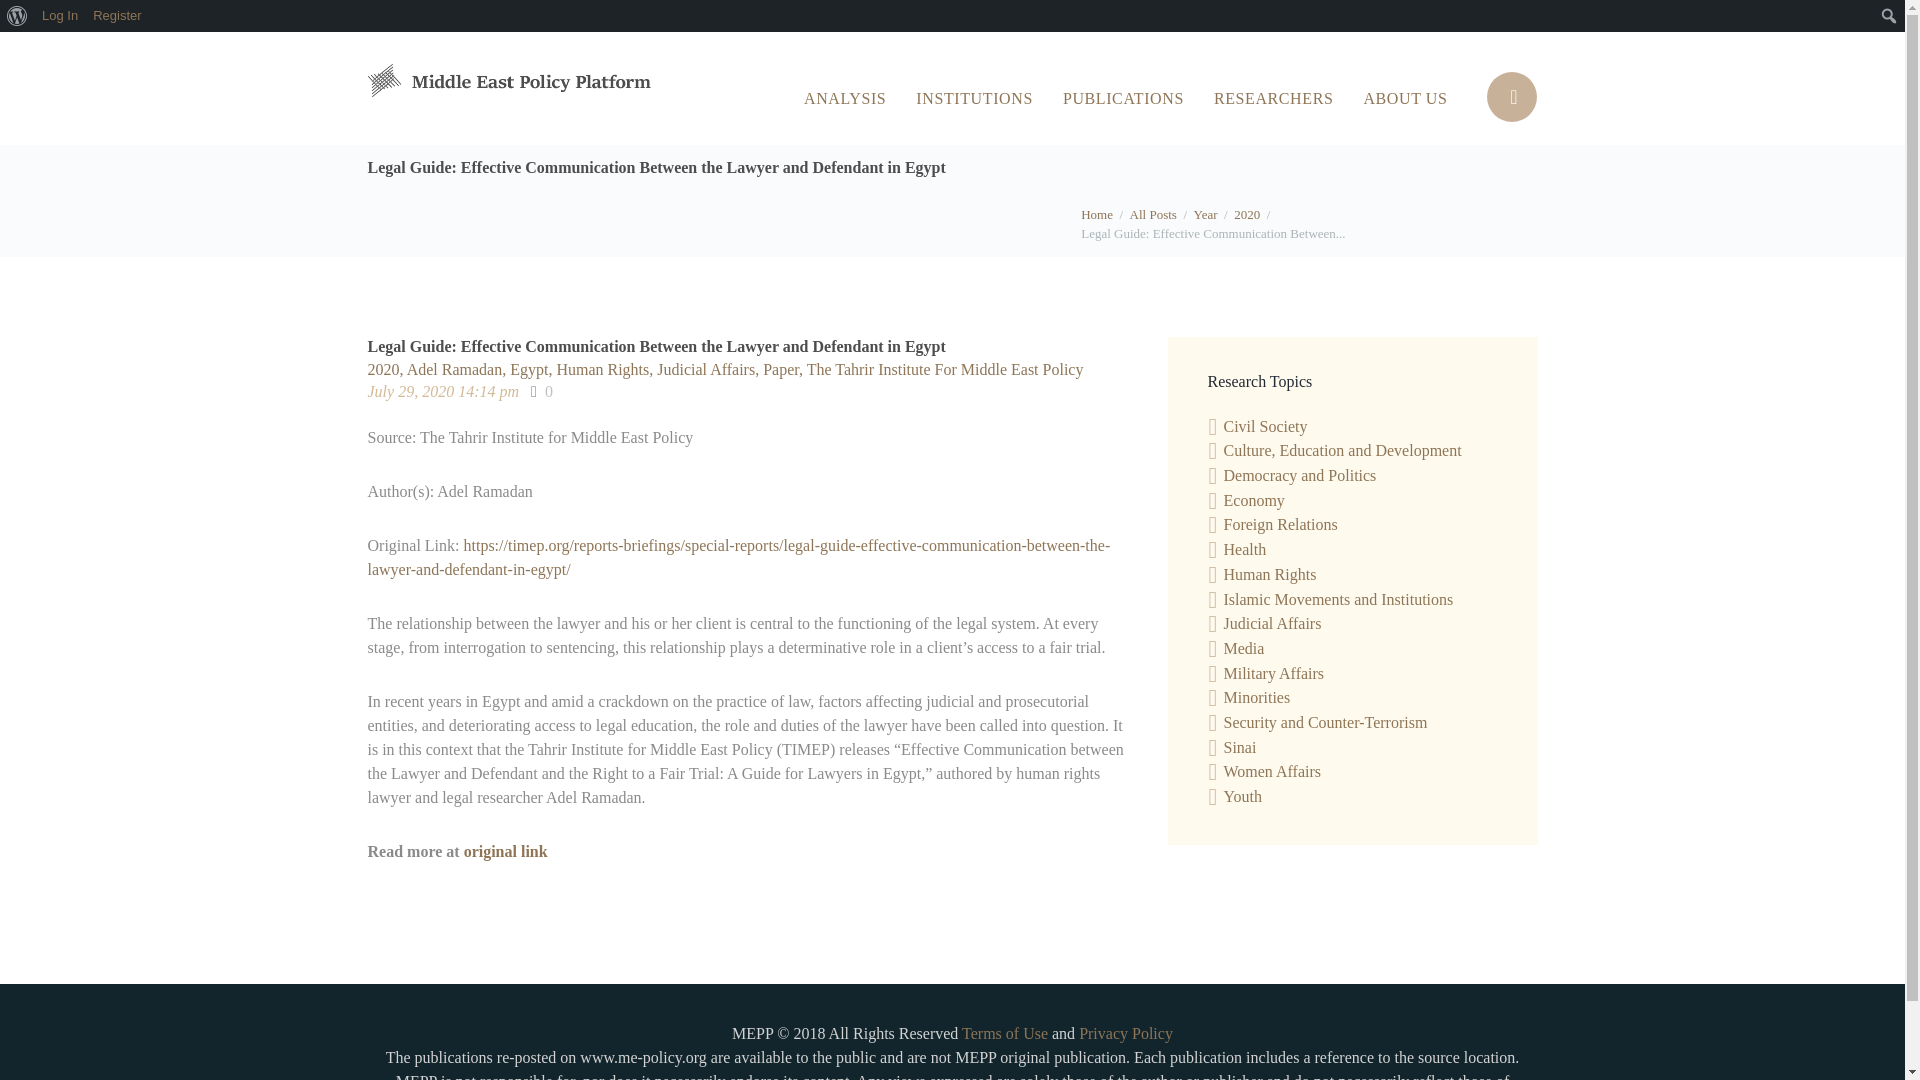  What do you see at coordinates (844, 98) in the screenshot?
I see `ANALYSIS` at bounding box center [844, 98].